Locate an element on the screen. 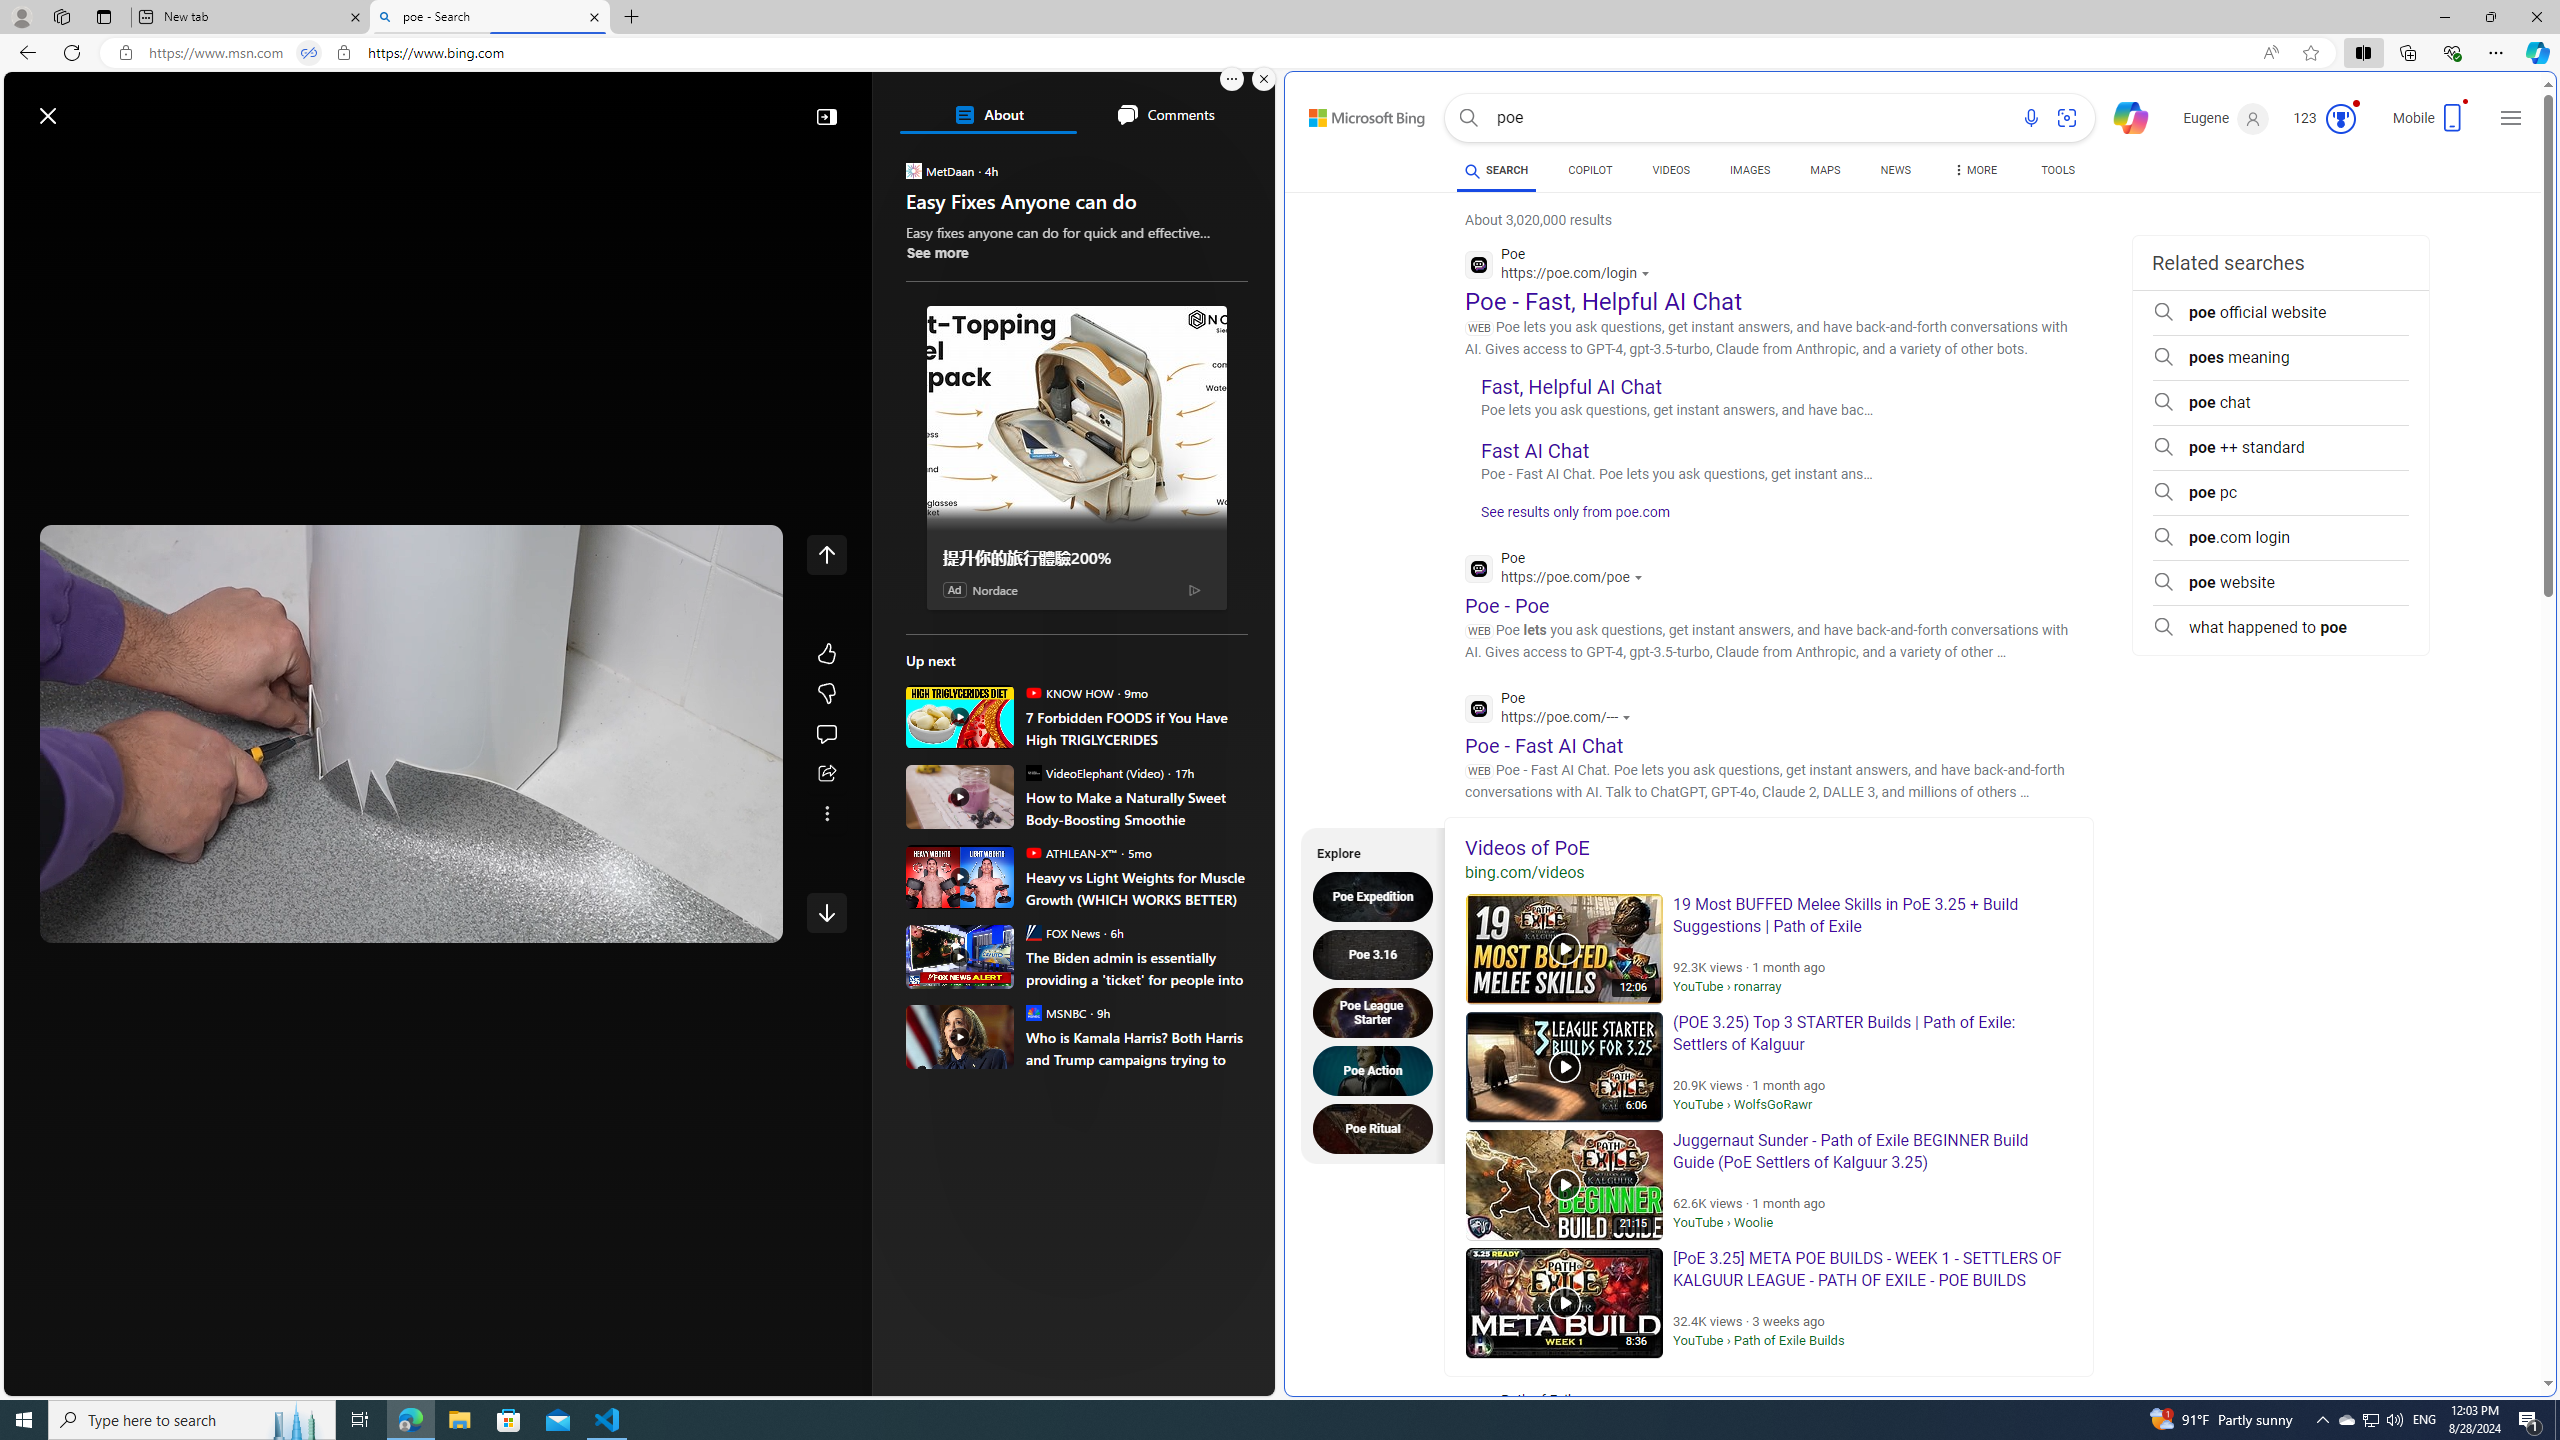 Image resolution: width=2560 pixels, height=1440 pixels. VideoElephant (Video) is located at coordinates (1032, 772).